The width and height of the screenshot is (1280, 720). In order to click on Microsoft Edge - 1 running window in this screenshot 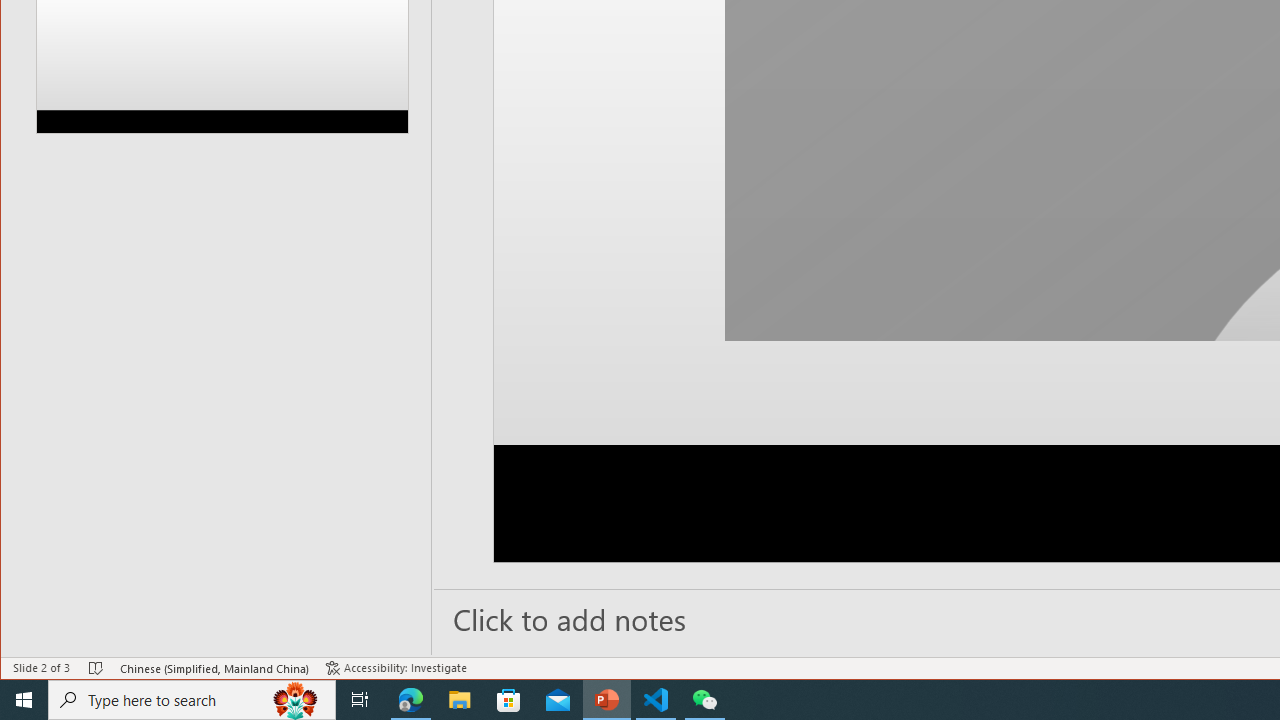, I will do `click(411, 700)`.